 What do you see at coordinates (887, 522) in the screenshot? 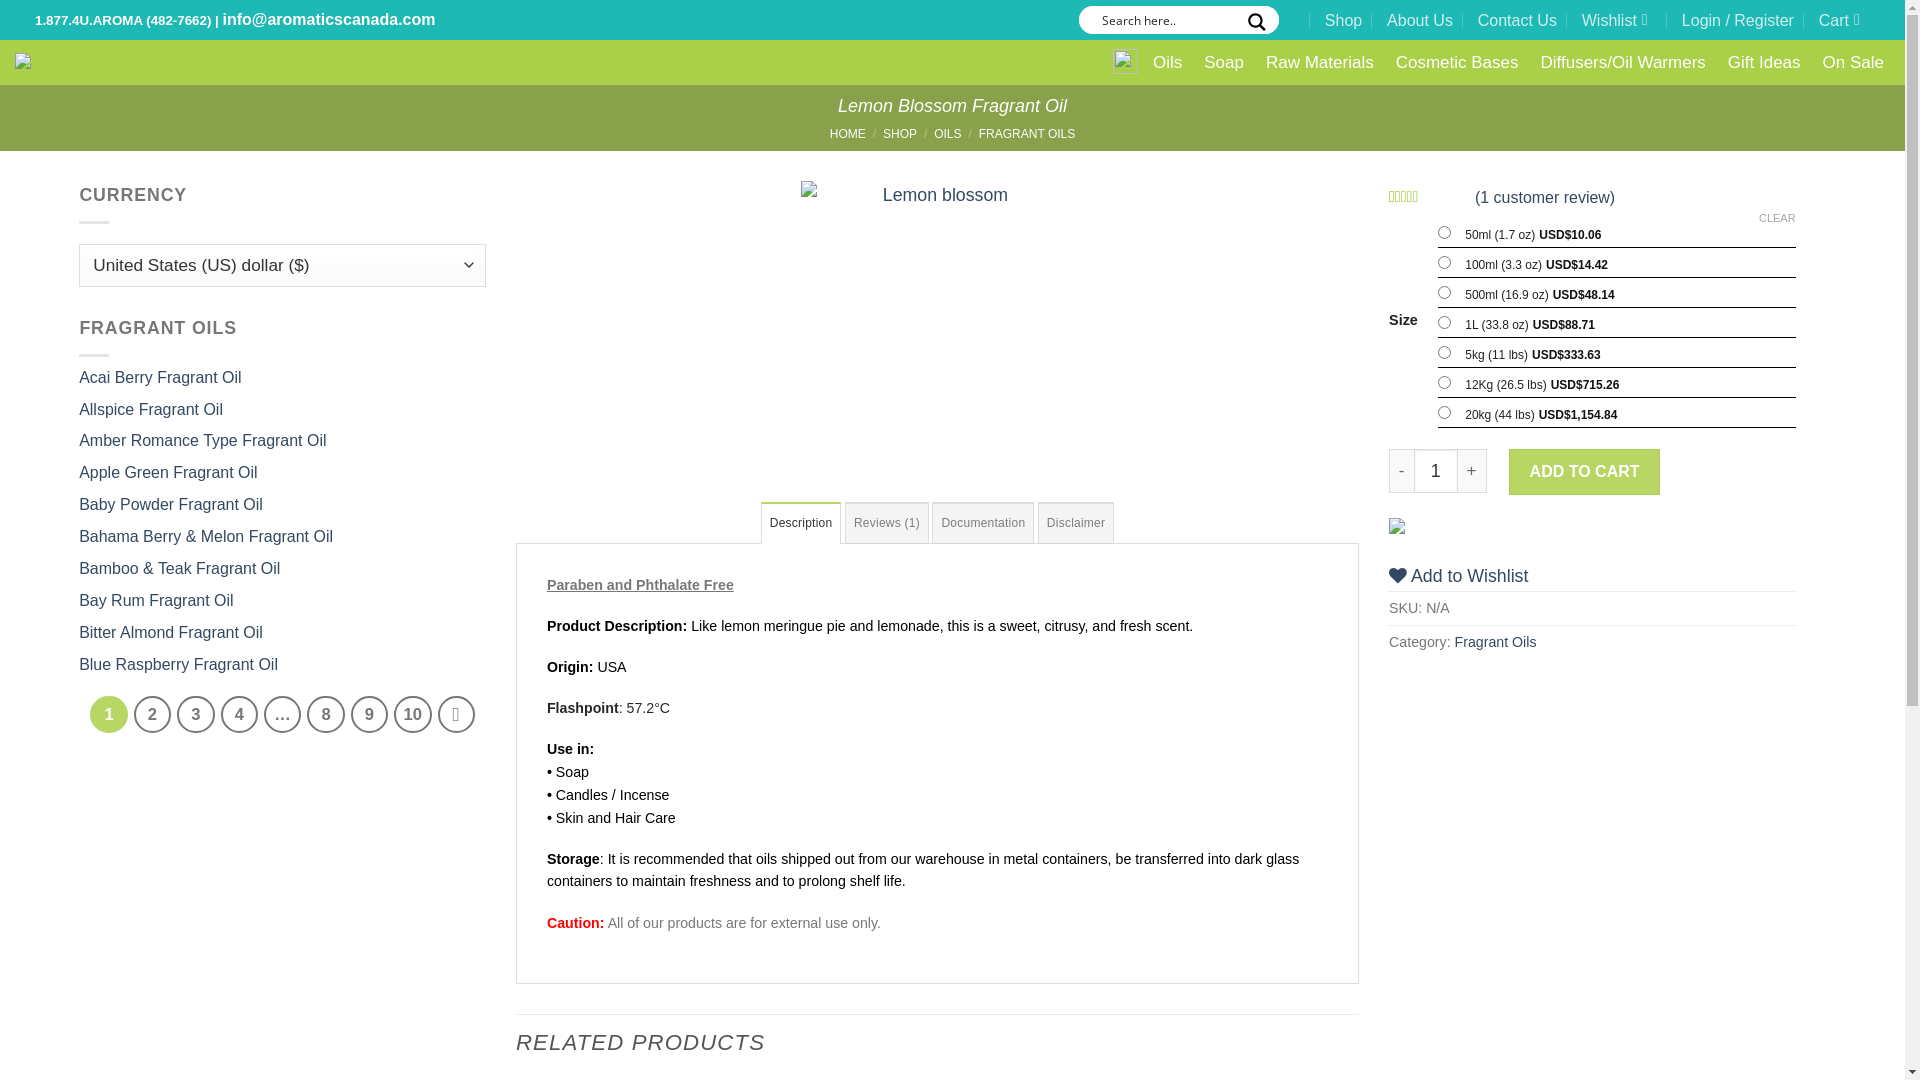
I see `Reviews (1)` at bounding box center [887, 522].